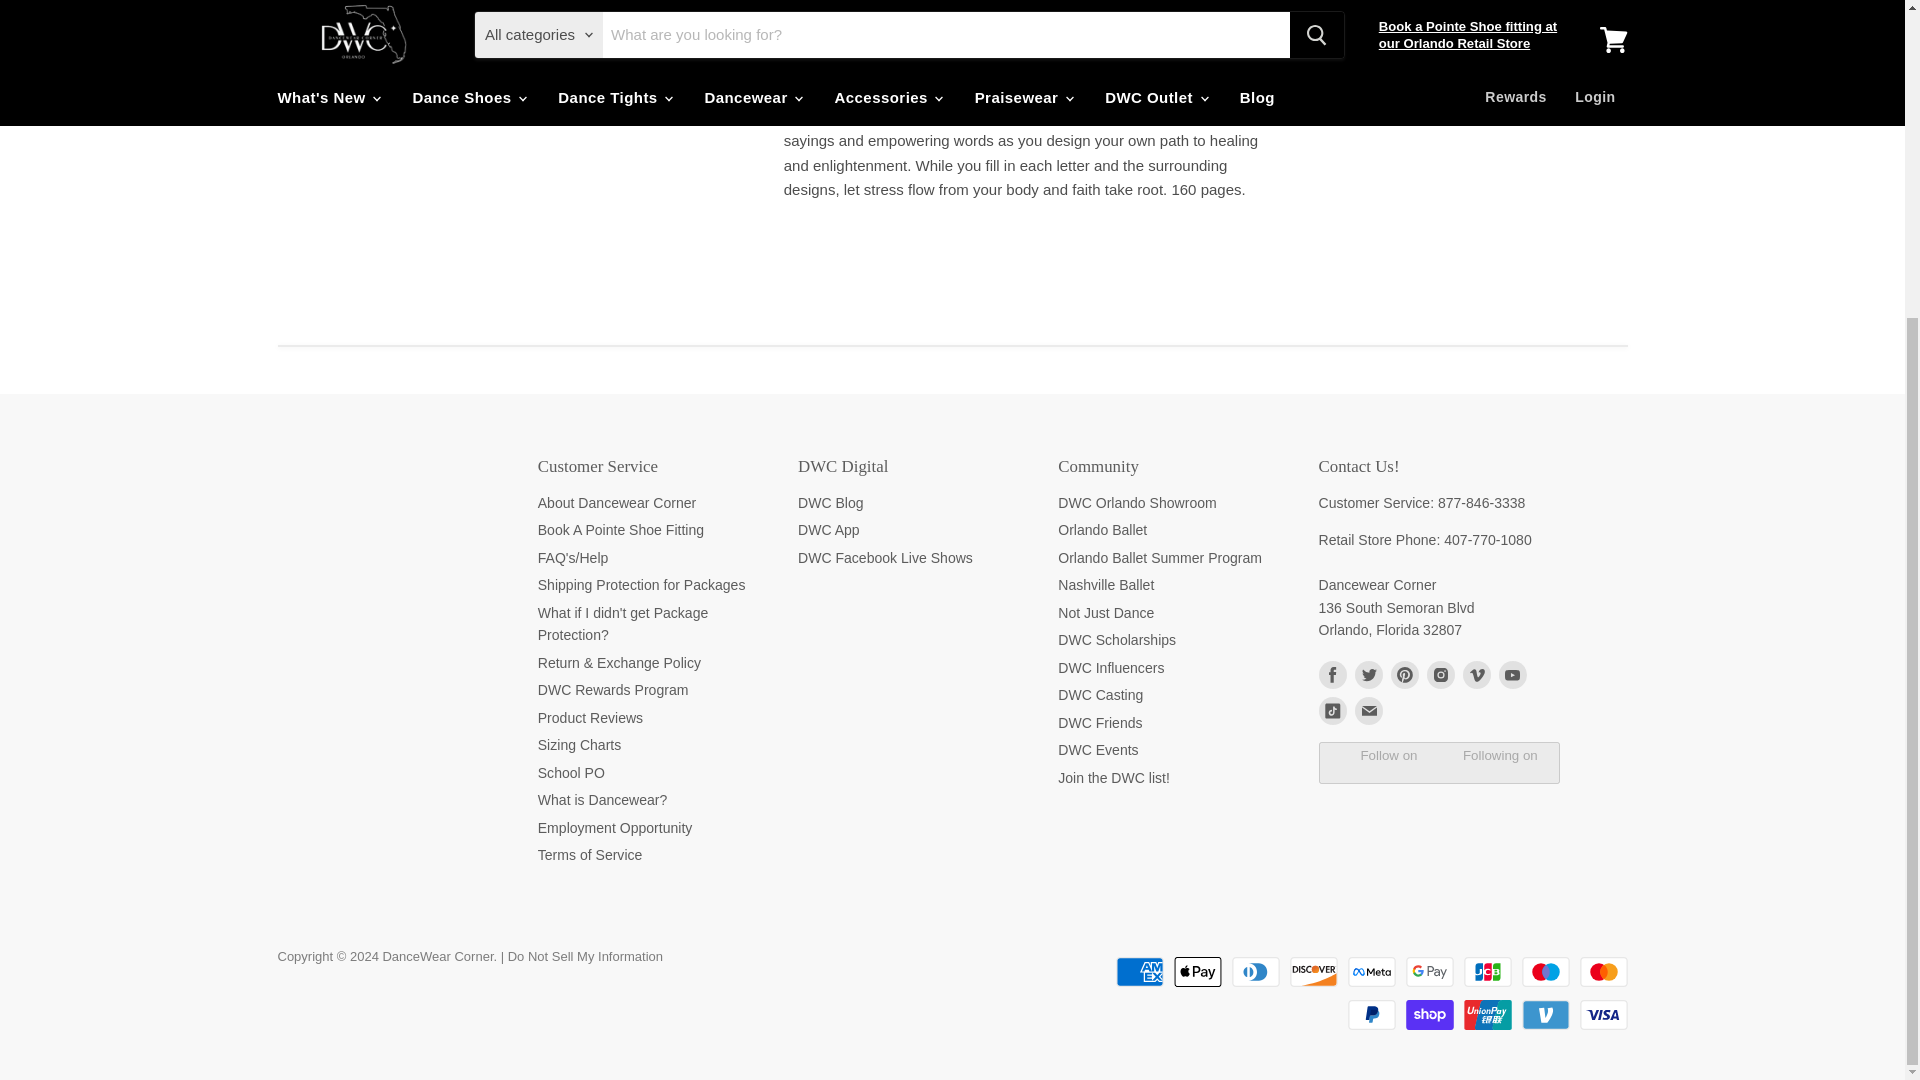 This screenshot has height=1080, width=1920. What do you see at coordinates (1331, 674) in the screenshot?
I see `Facebook` at bounding box center [1331, 674].